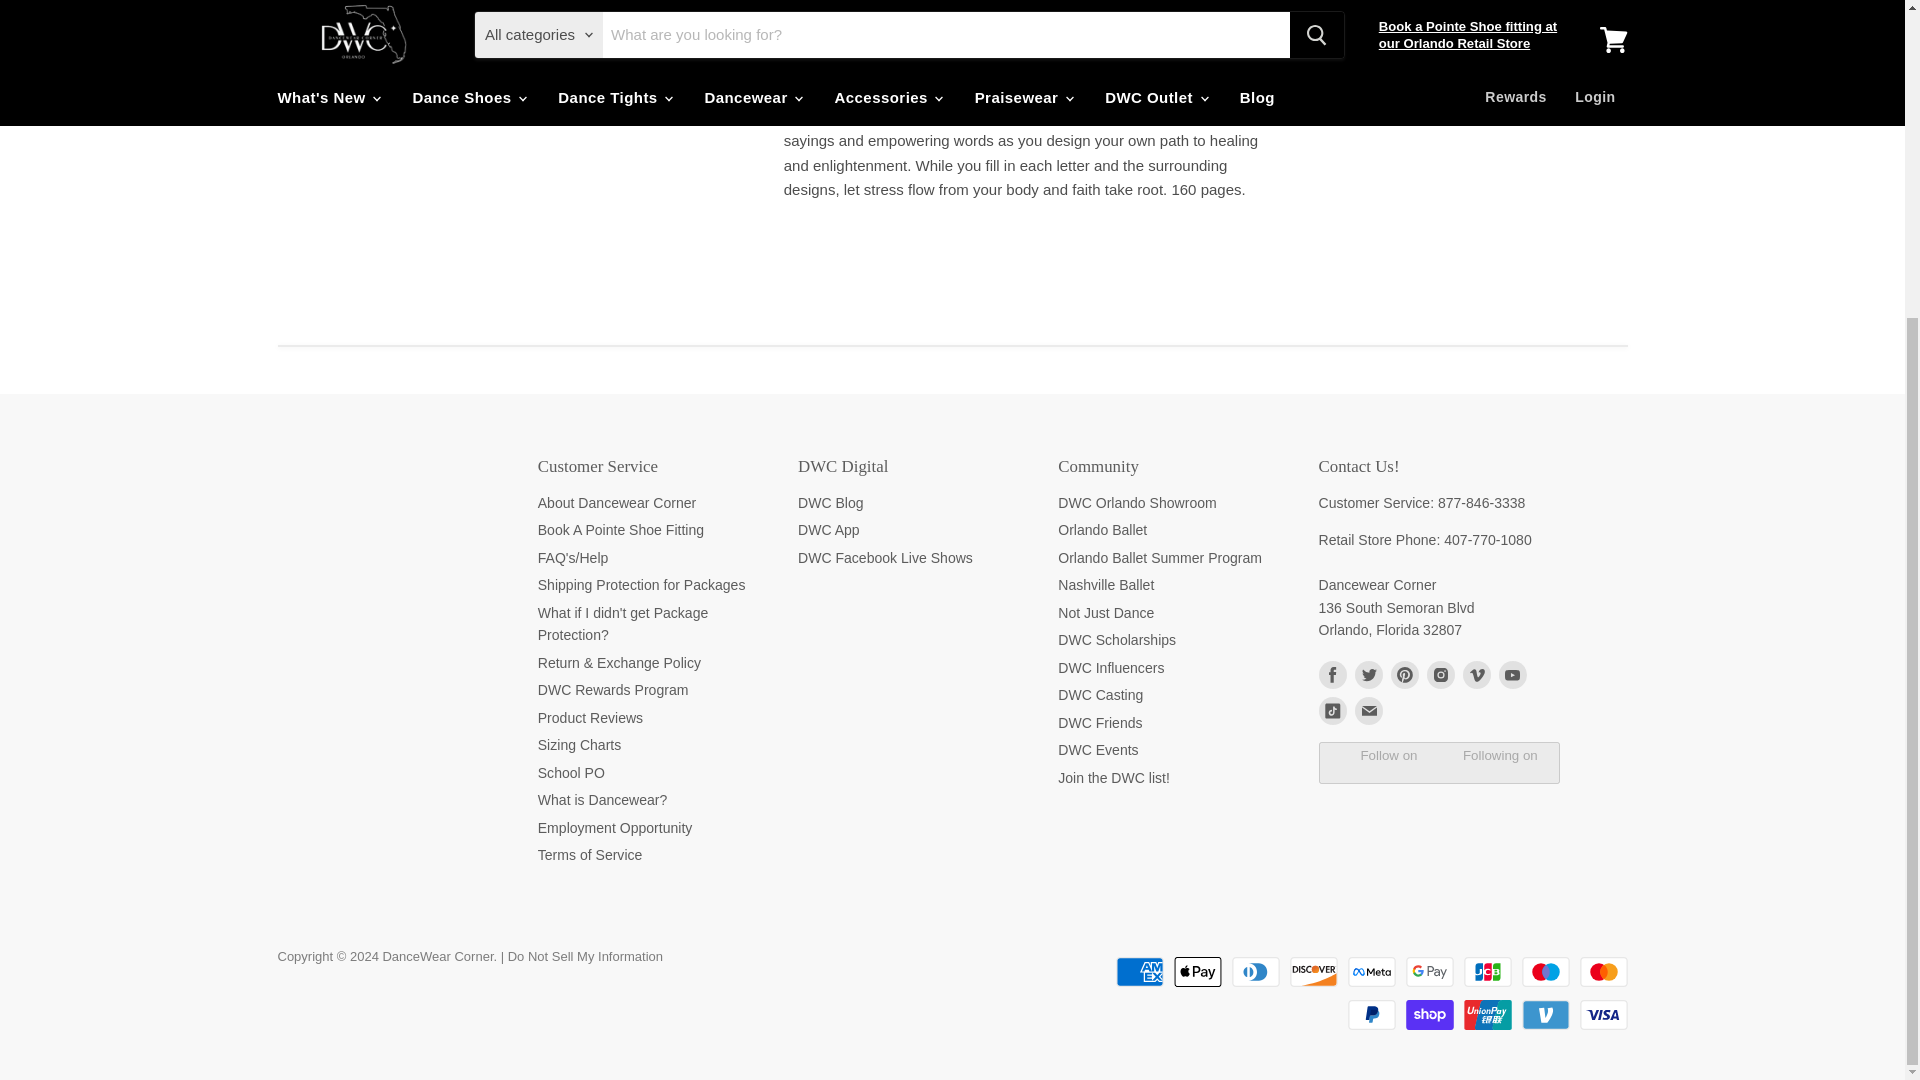 This screenshot has height=1080, width=1920. What do you see at coordinates (1331, 674) in the screenshot?
I see `Facebook` at bounding box center [1331, 674].